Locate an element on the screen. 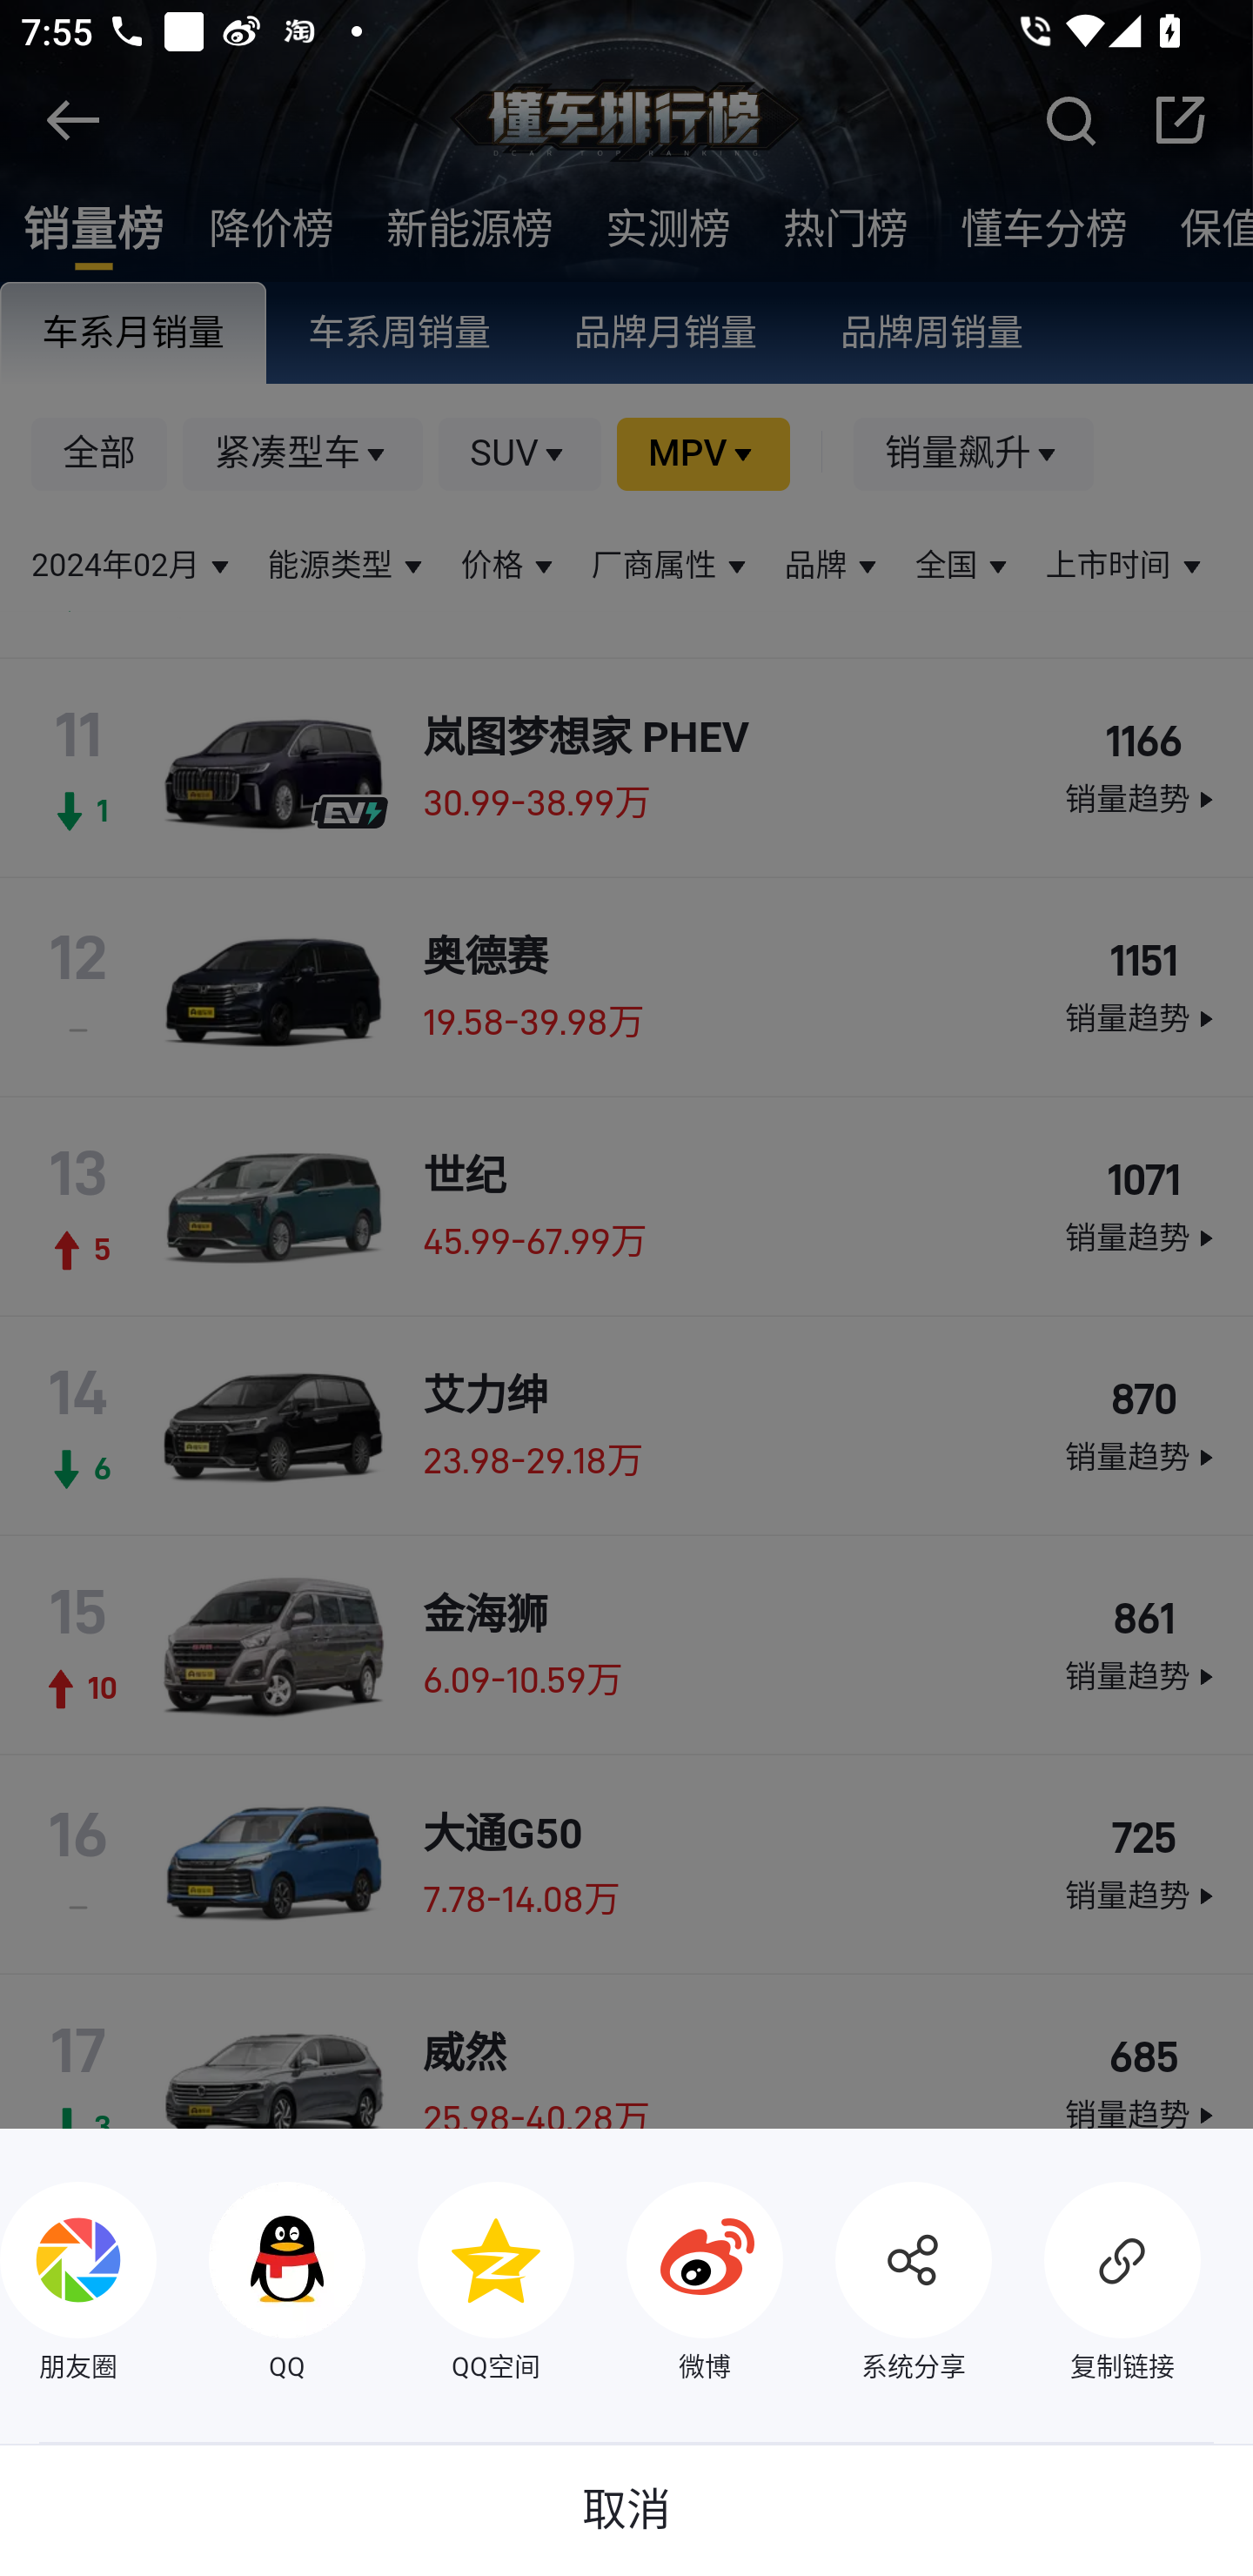  系统分享 is located at coordinates (888, 2284).